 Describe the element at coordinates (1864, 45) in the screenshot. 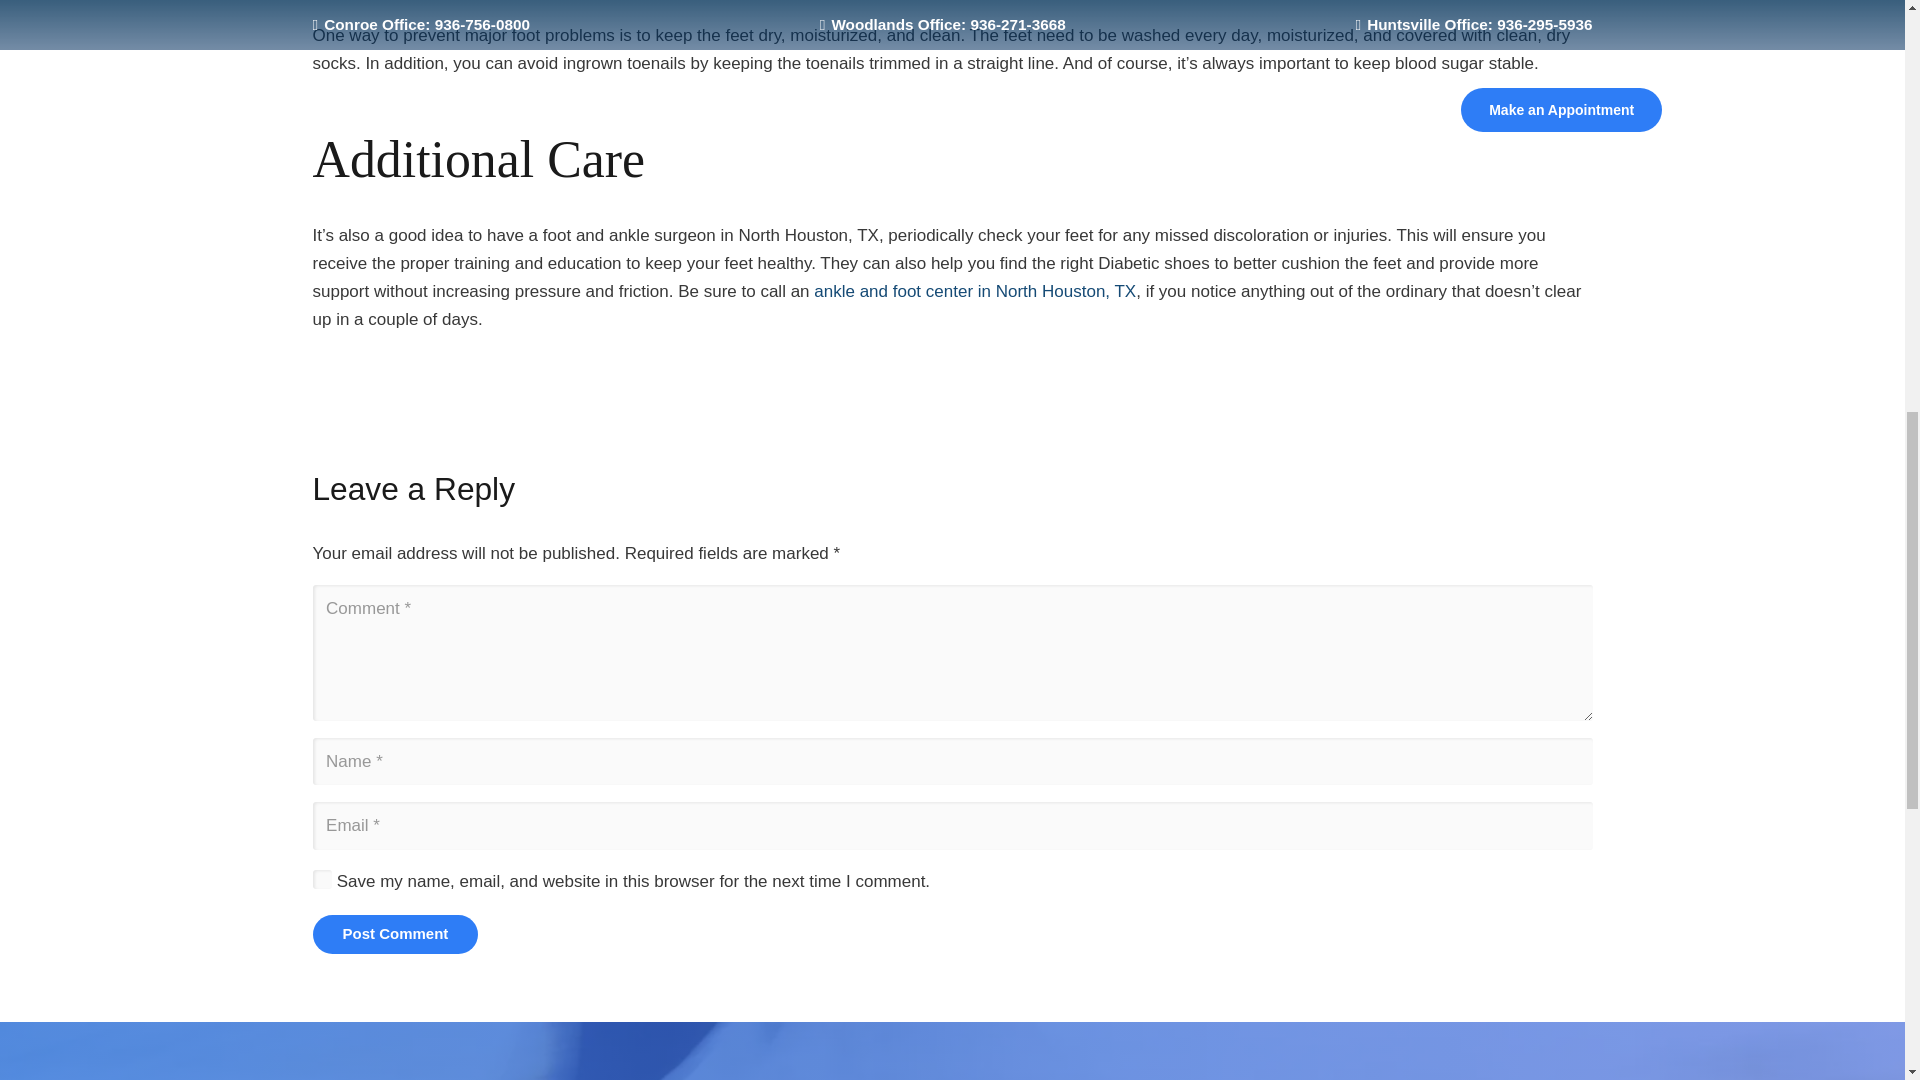

I see `Back to top` at that location.